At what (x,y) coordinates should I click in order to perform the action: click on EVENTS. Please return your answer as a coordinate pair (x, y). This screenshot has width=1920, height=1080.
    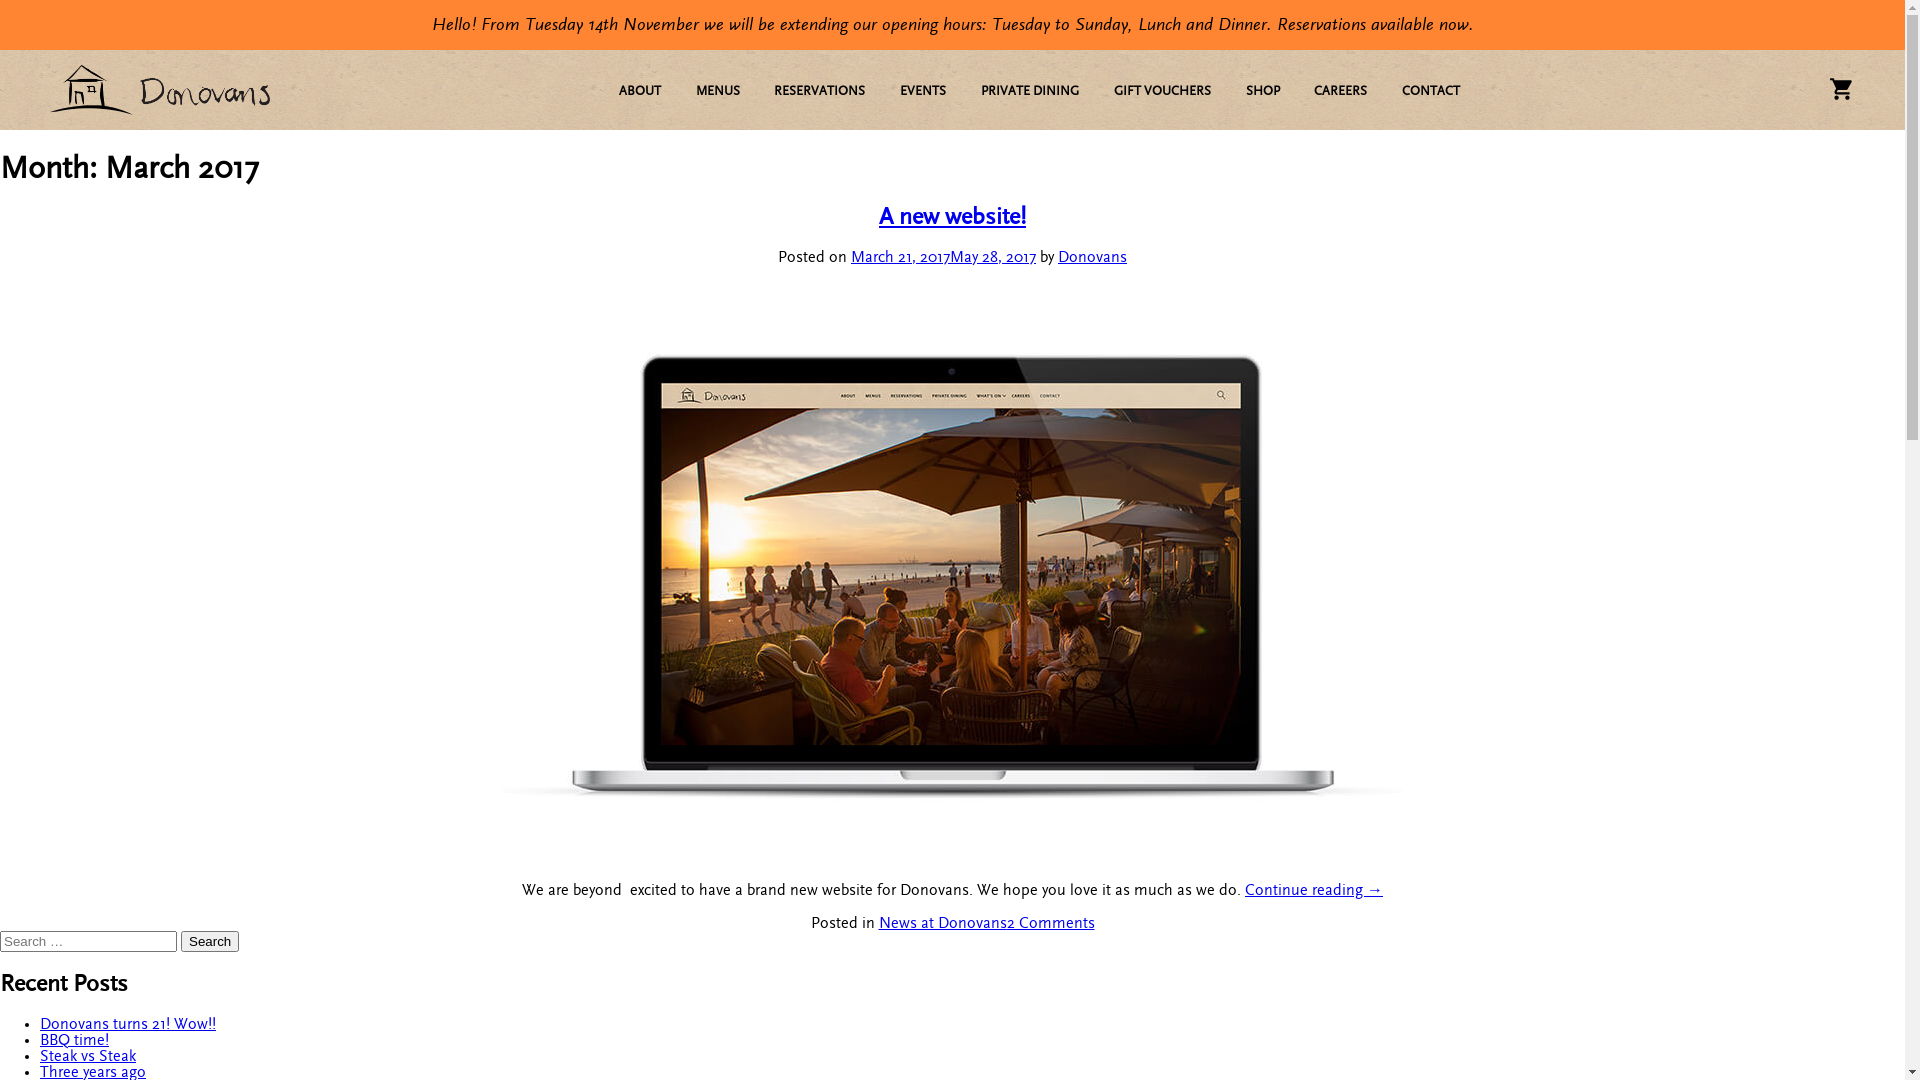
    Looking at the image, I should click on (923, 92).